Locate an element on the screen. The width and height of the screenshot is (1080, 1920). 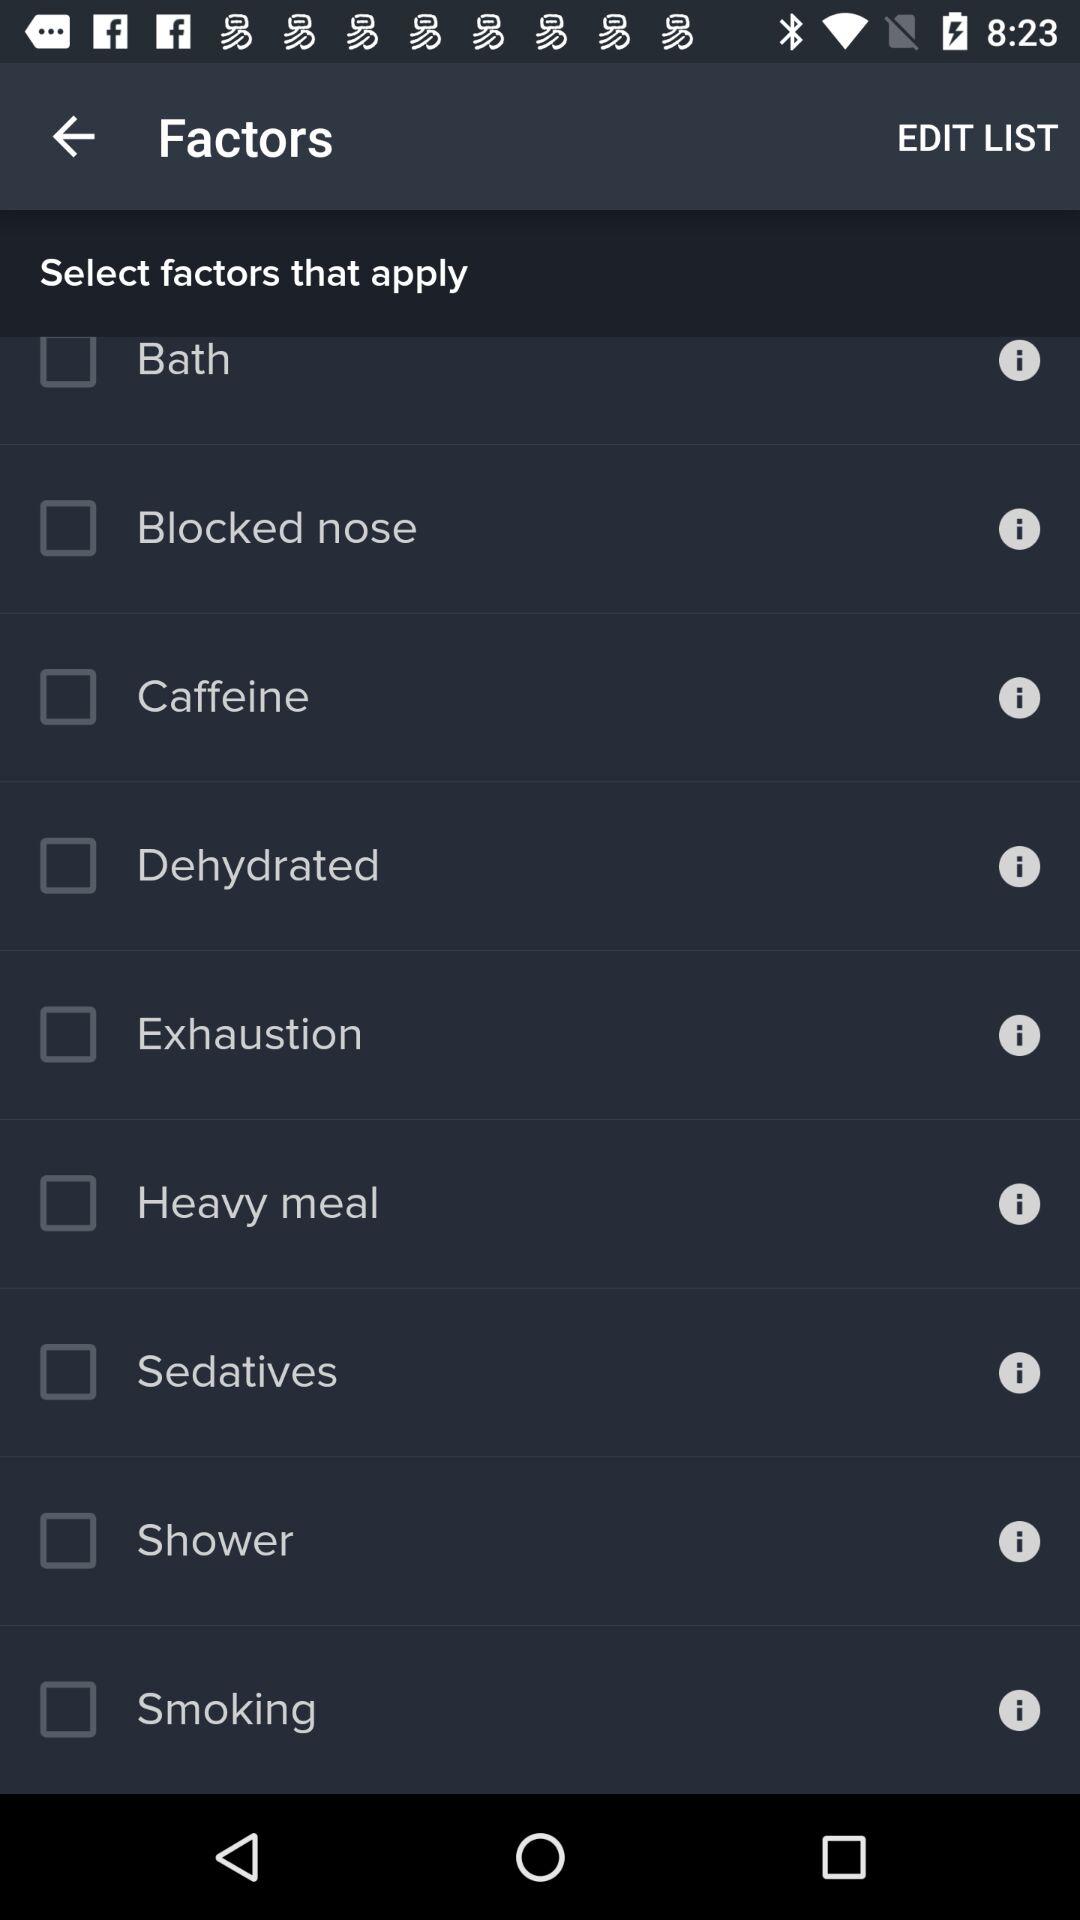
swipe until bath is located at coordinates (135, 372).